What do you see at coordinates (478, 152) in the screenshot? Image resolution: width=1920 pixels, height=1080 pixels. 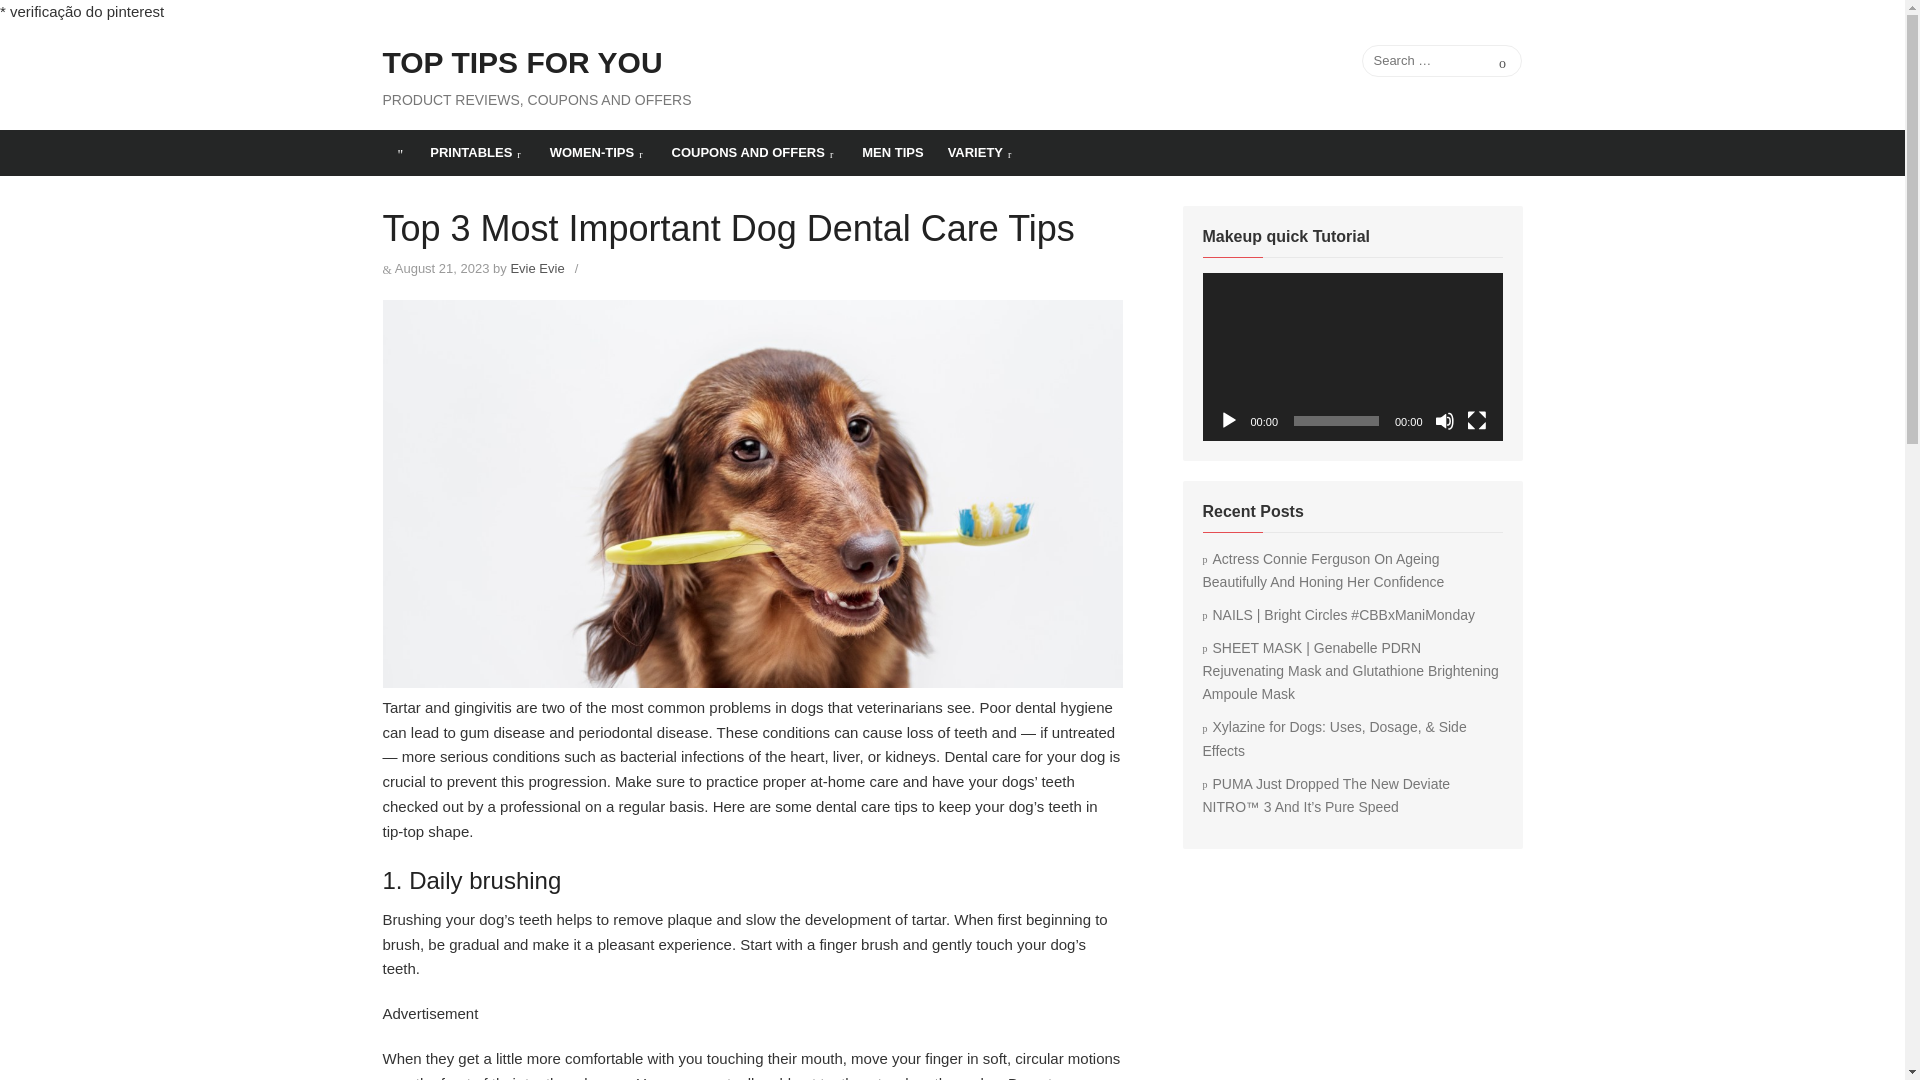 I see `PRINTABLES` at bounding box center [478, 152].